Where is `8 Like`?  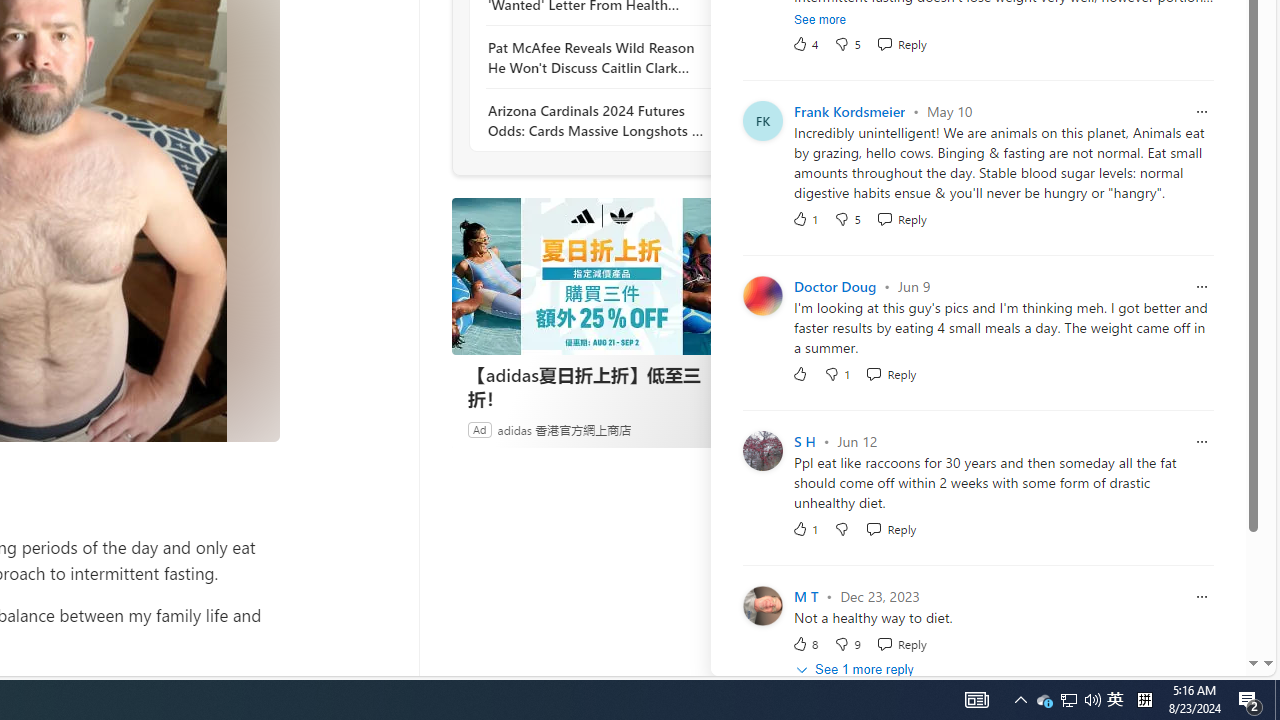
8 Like is located at coordinates (804, 642).